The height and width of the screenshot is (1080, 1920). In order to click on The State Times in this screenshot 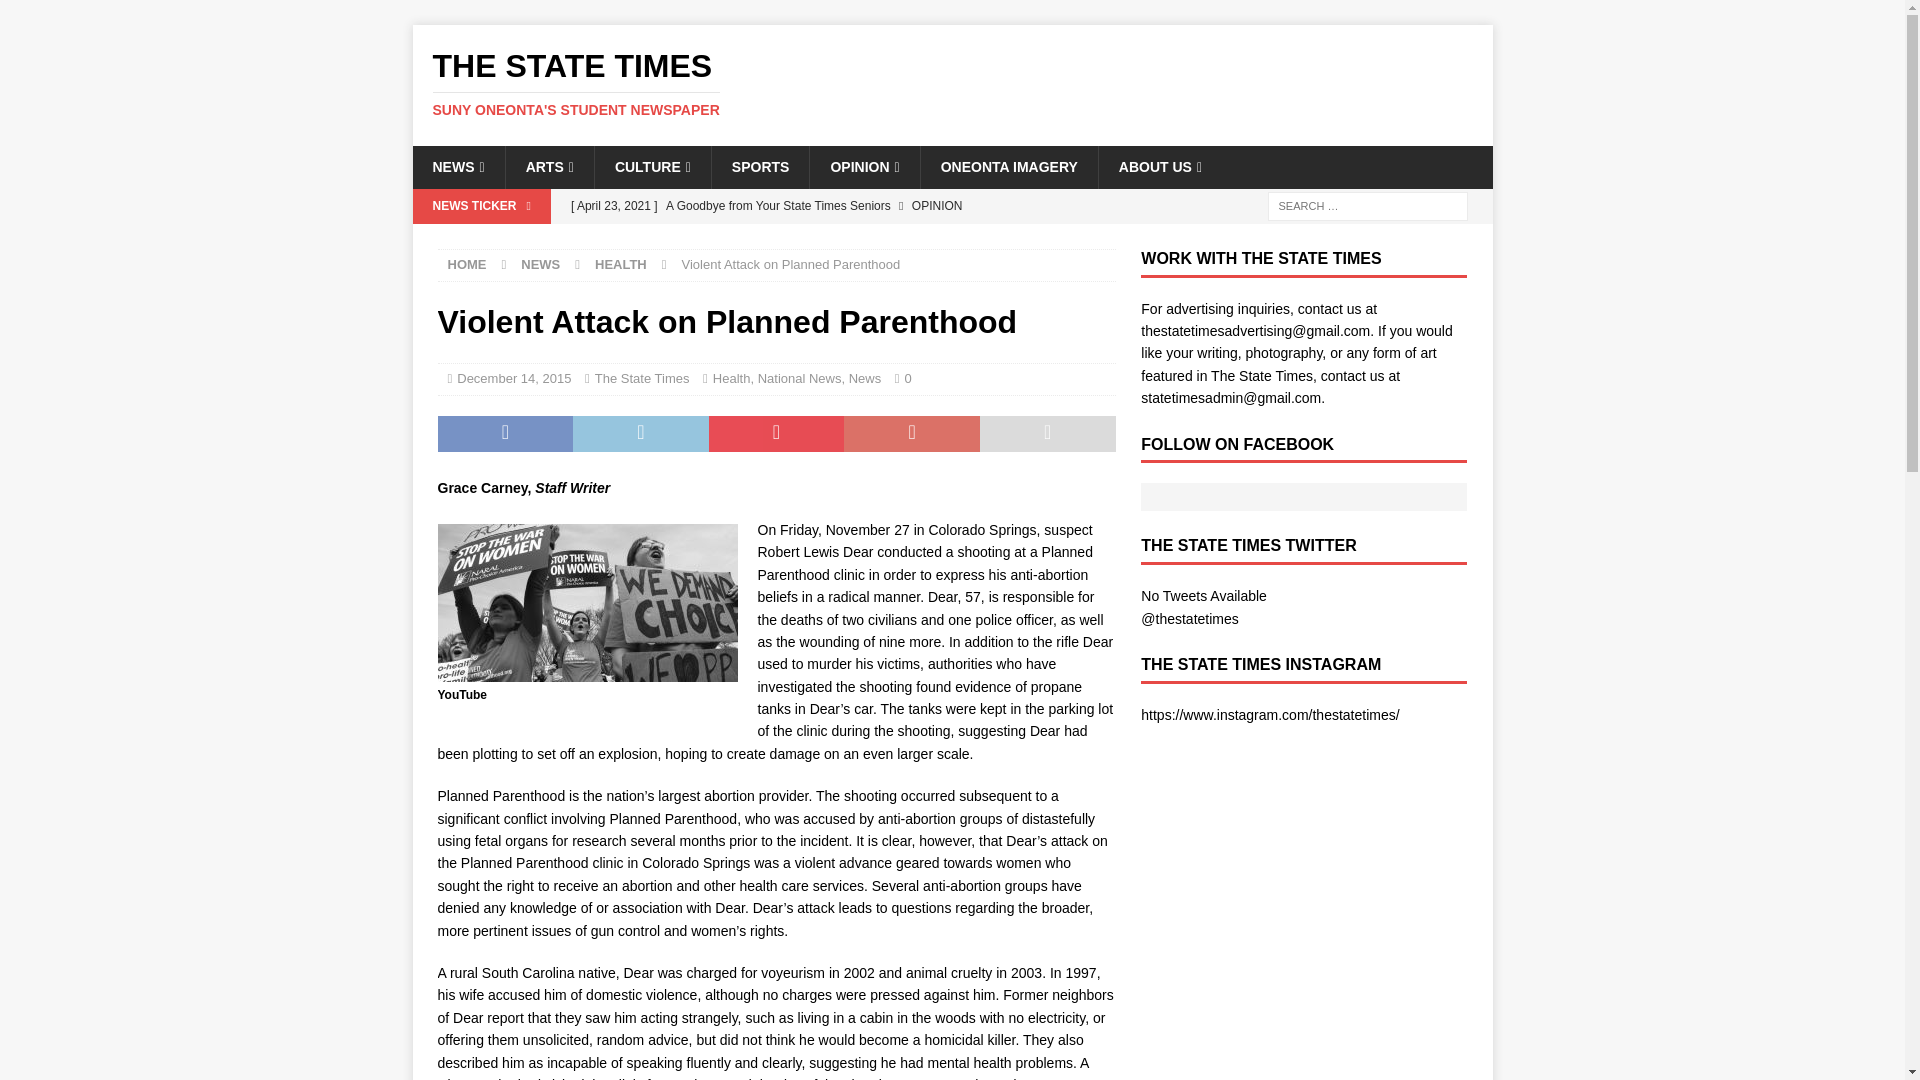, I will do `click(952, 83)`.